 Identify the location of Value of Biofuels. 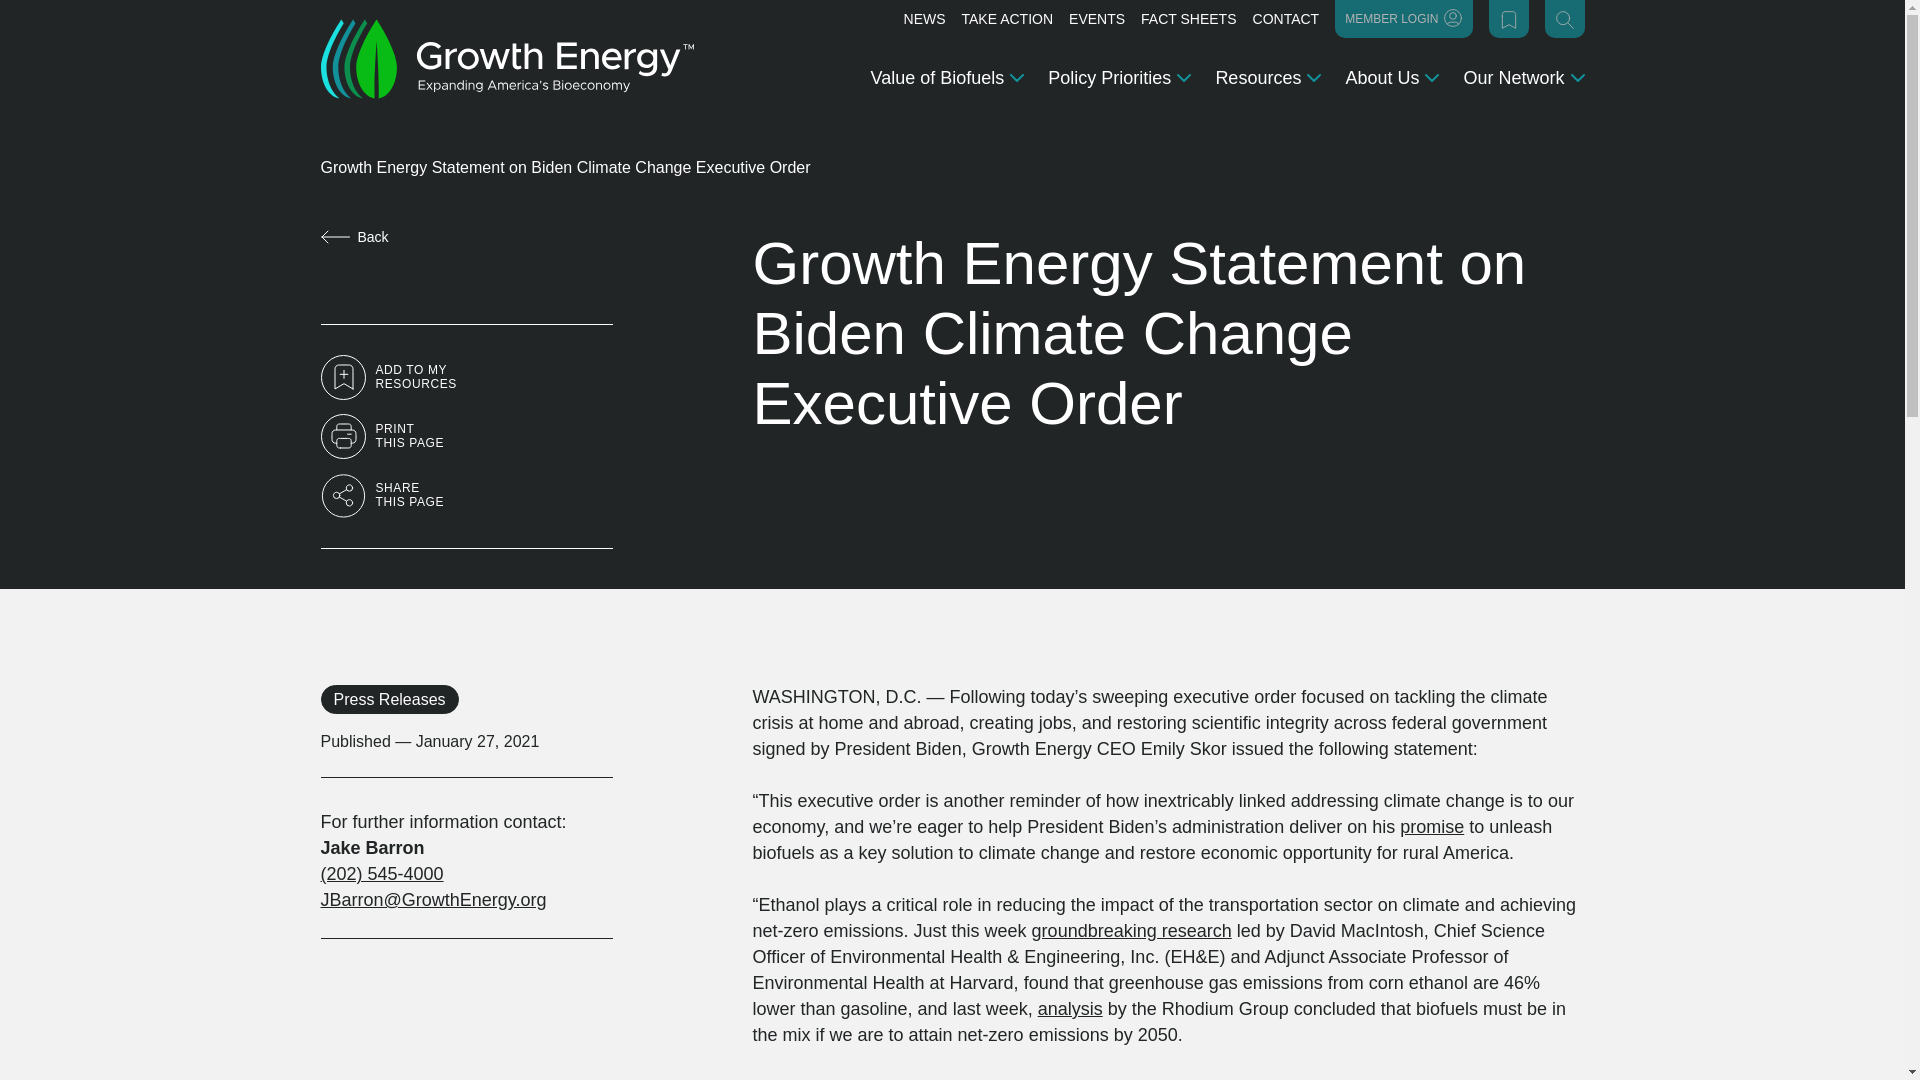
(948, 77).